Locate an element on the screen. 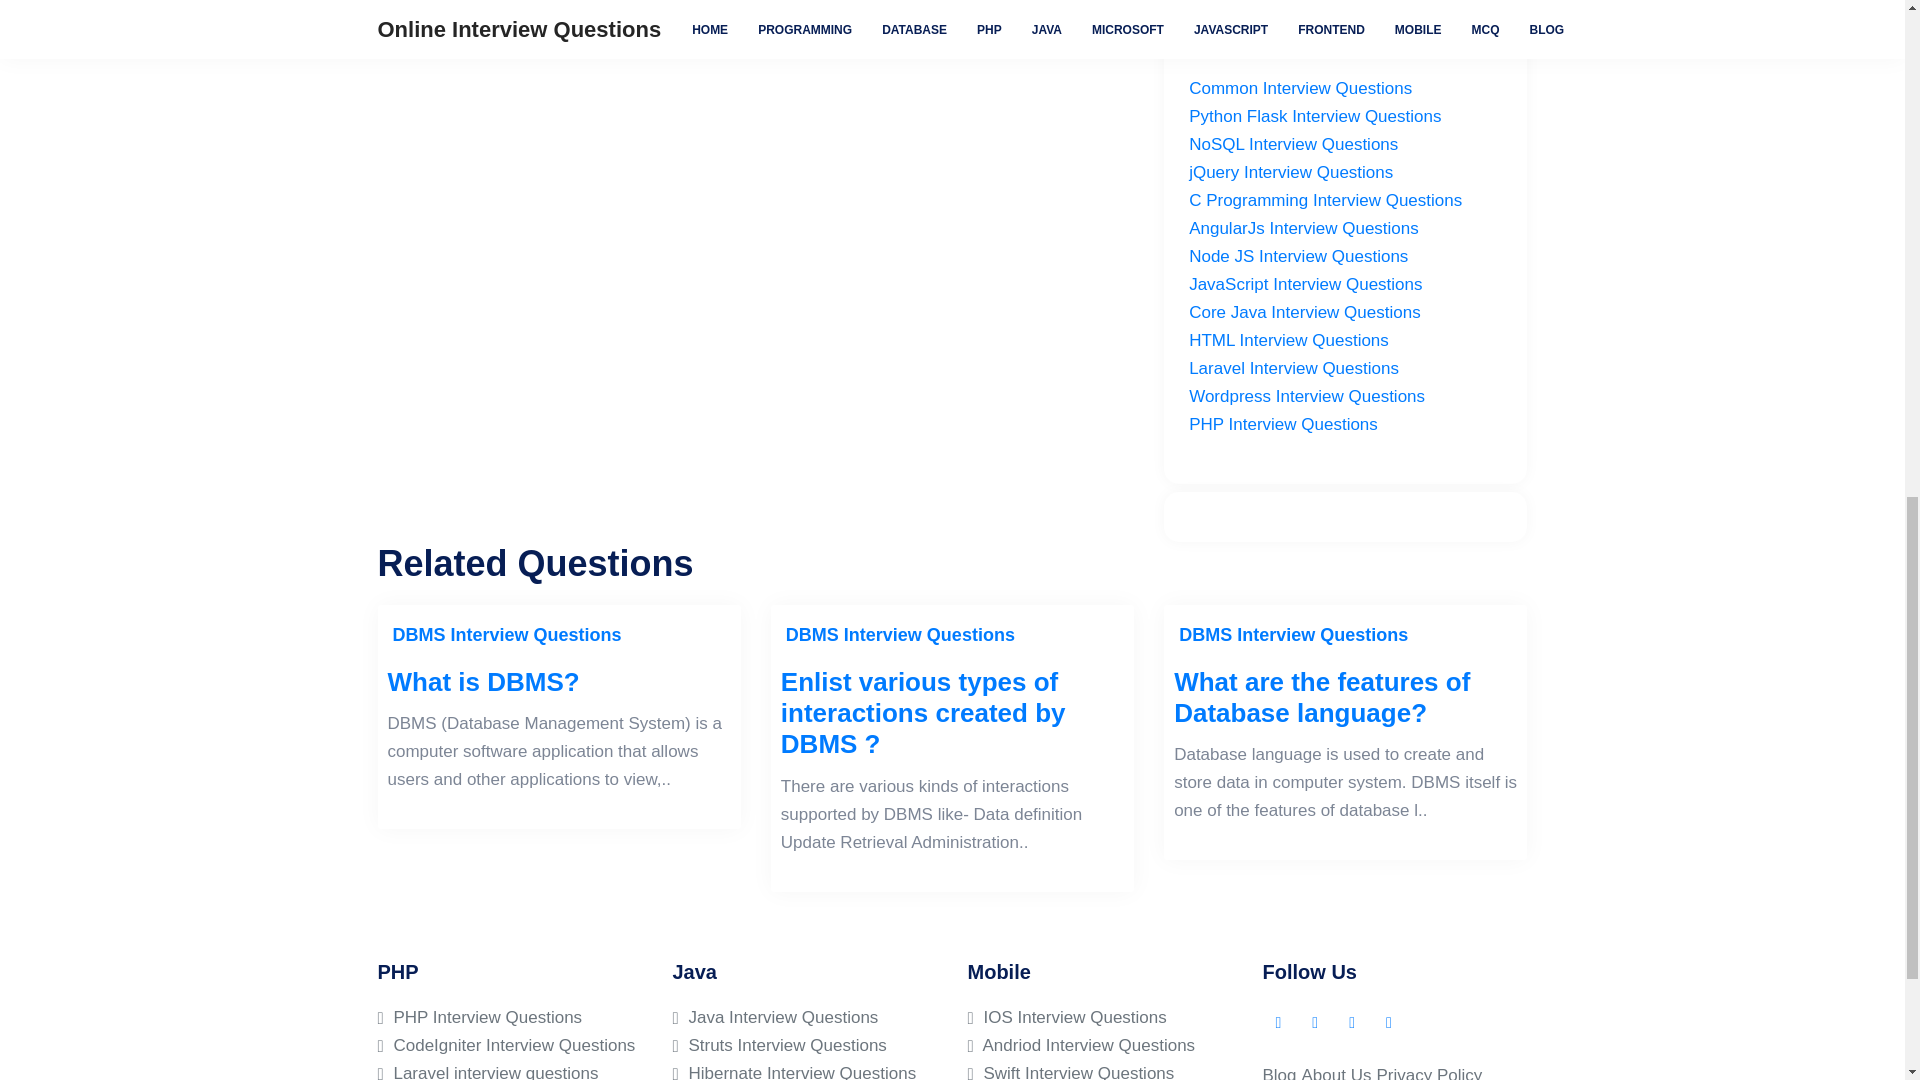 The width and height of the screenshot is (1920, 1080). Register is located at coordinates (530, 24).